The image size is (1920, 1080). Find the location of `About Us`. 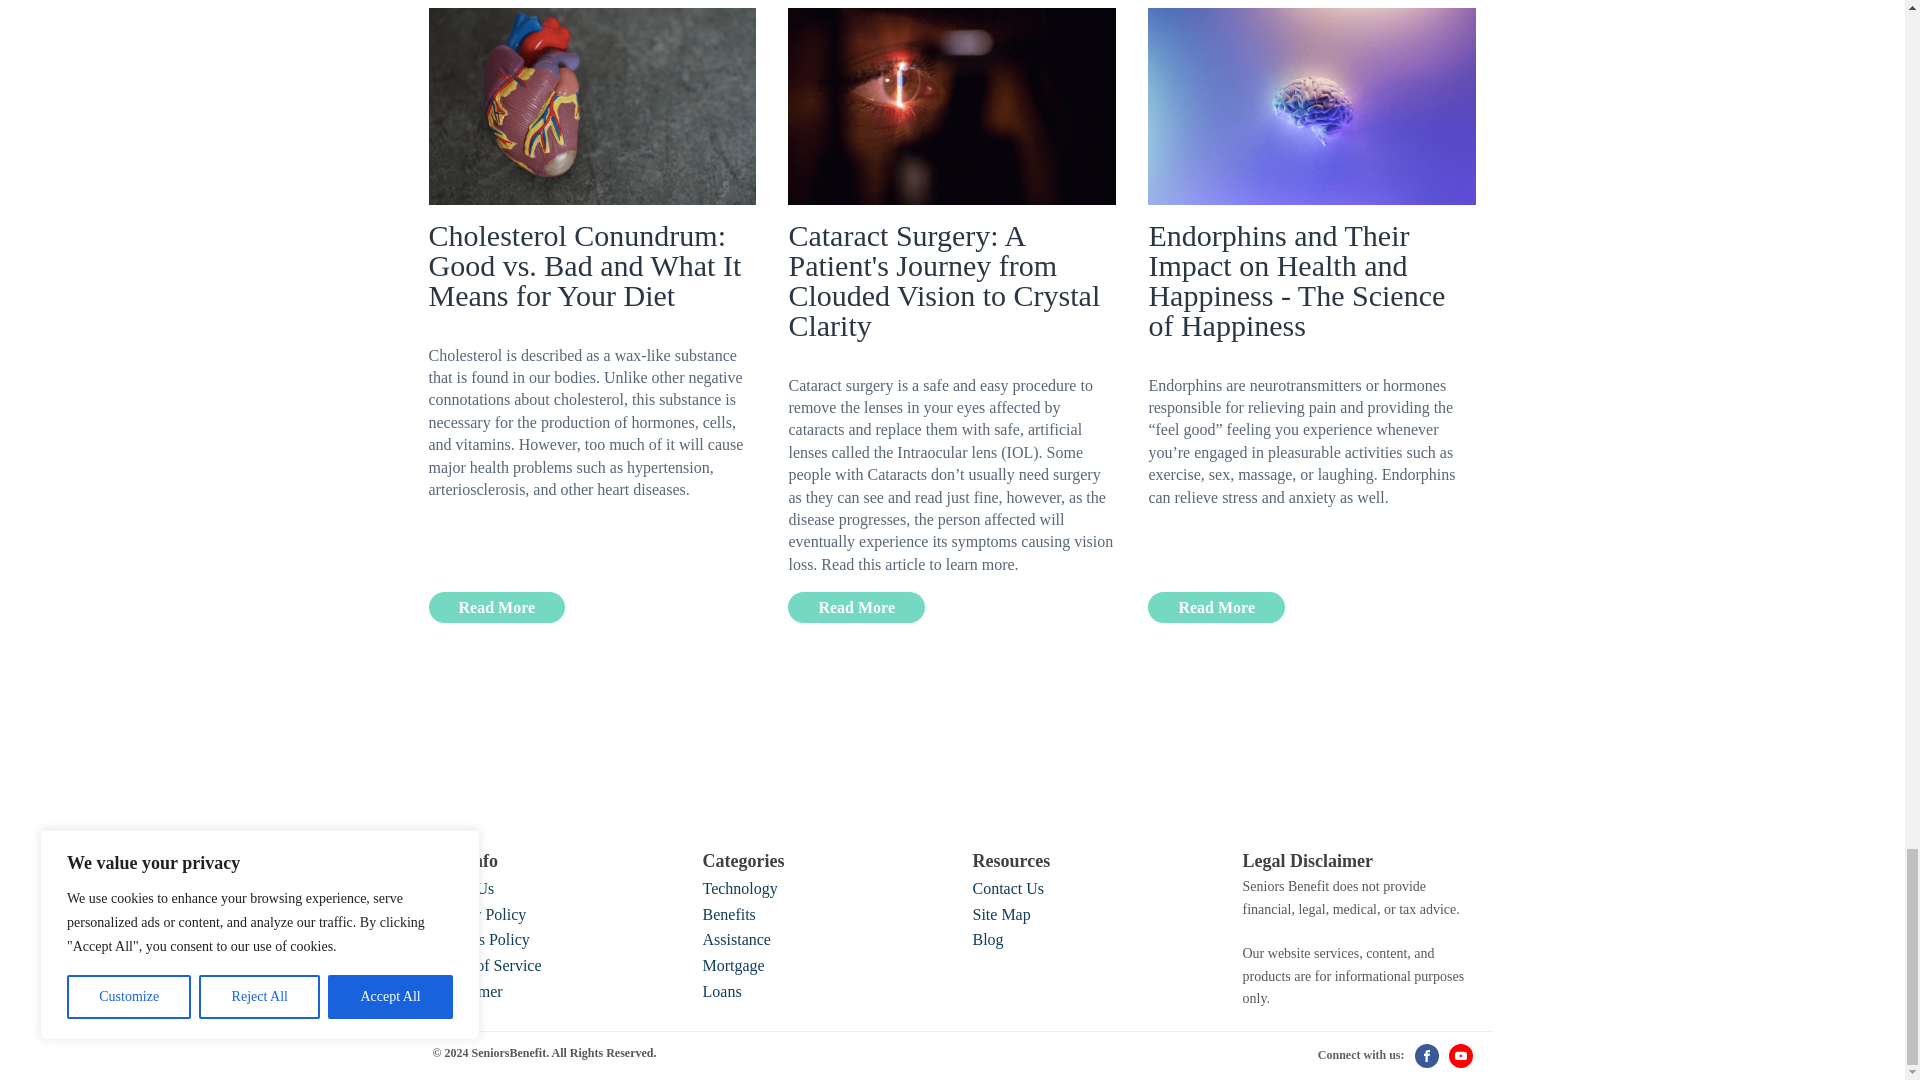

About Us is located at coordinates (462, 888).